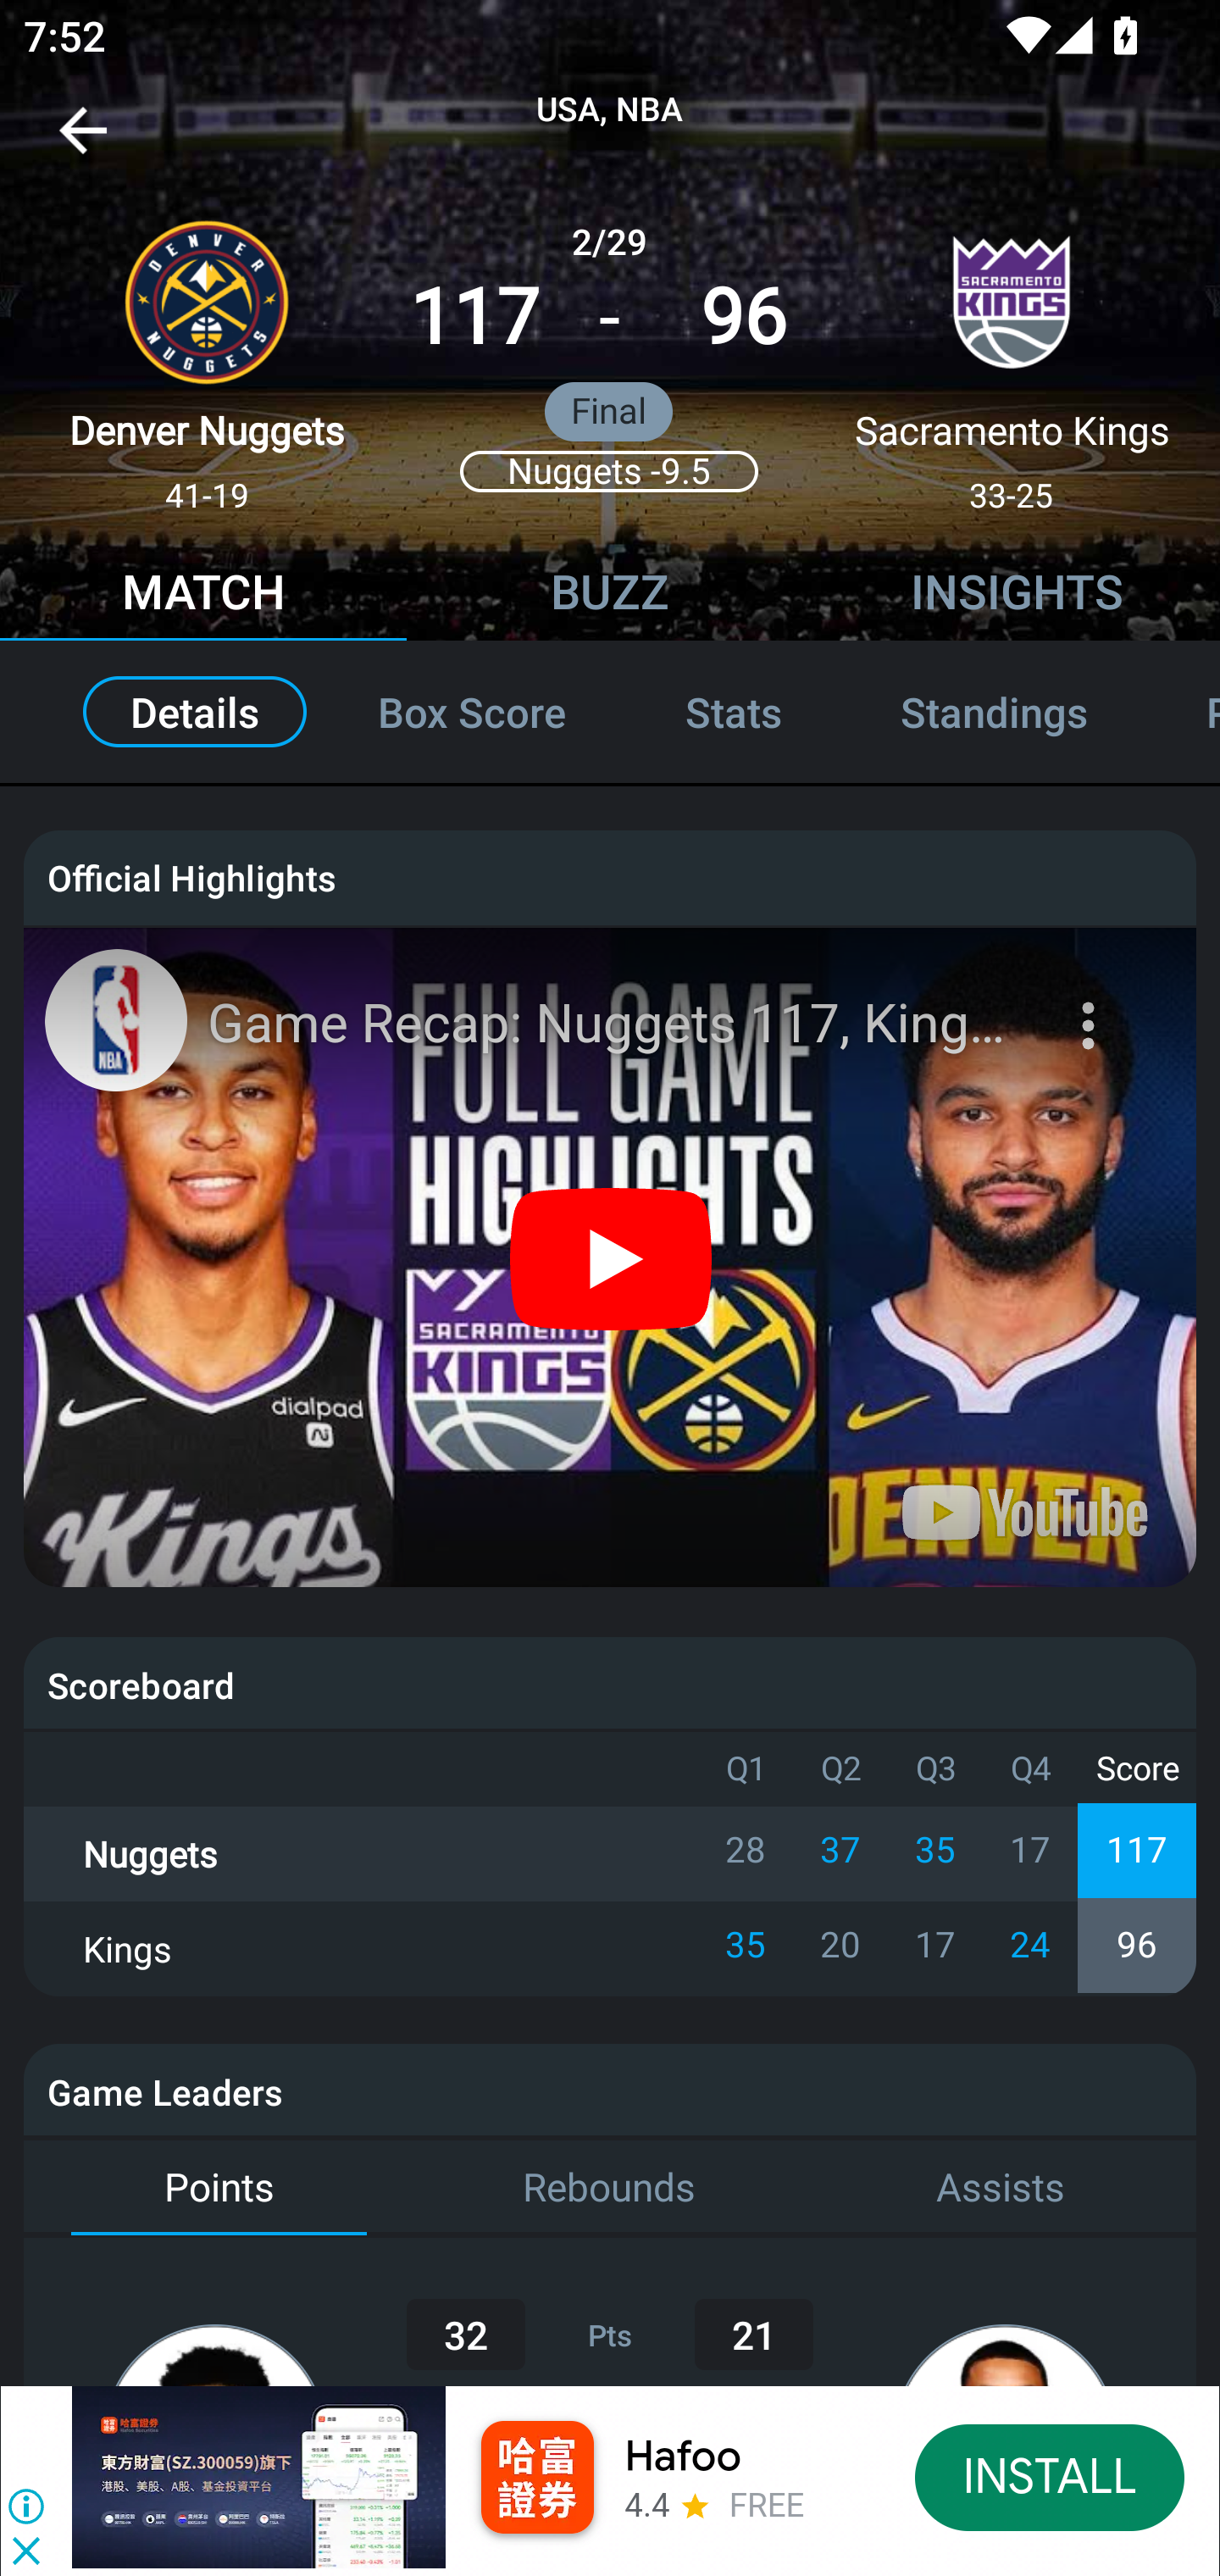 The height and width of the screenshot is (2576, 1220). I want to click on Play, so click(612, 1257).